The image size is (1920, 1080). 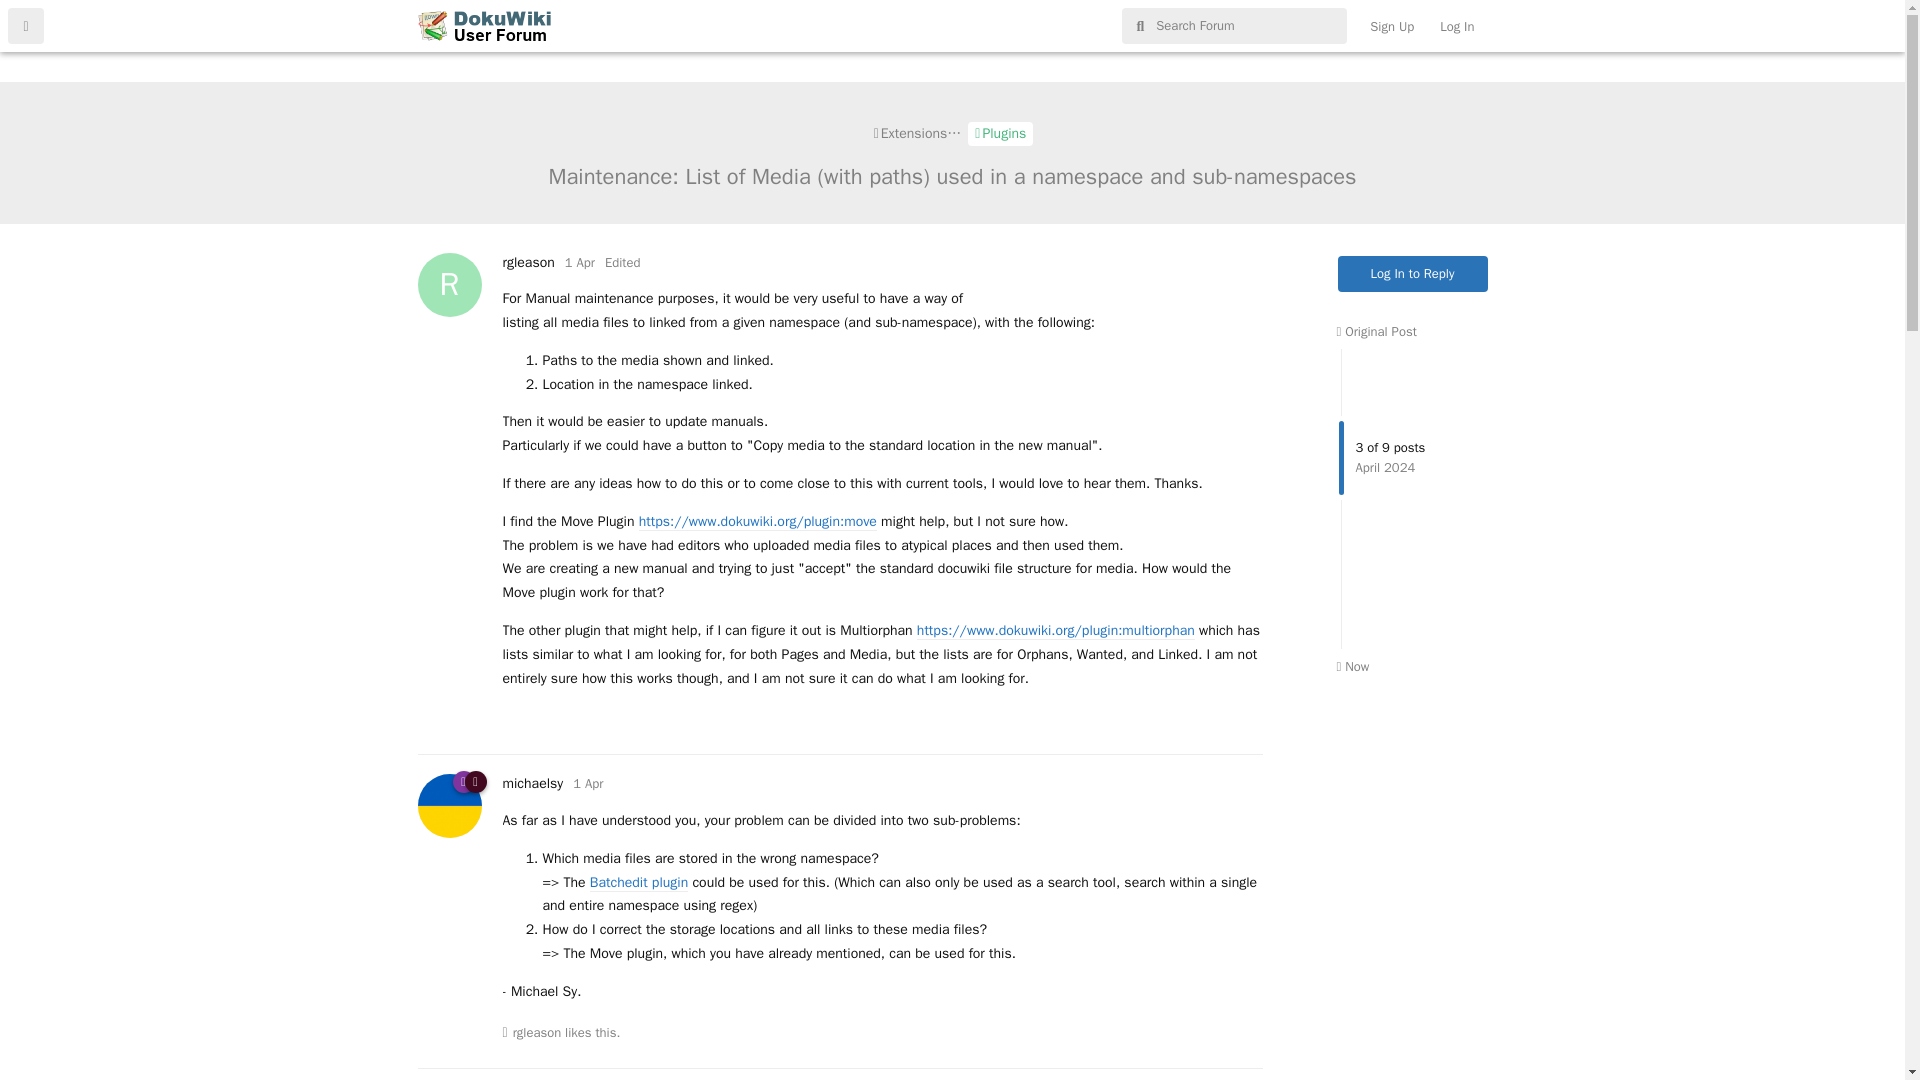 I want to click on Plugins, so click(x=1000, y=134).